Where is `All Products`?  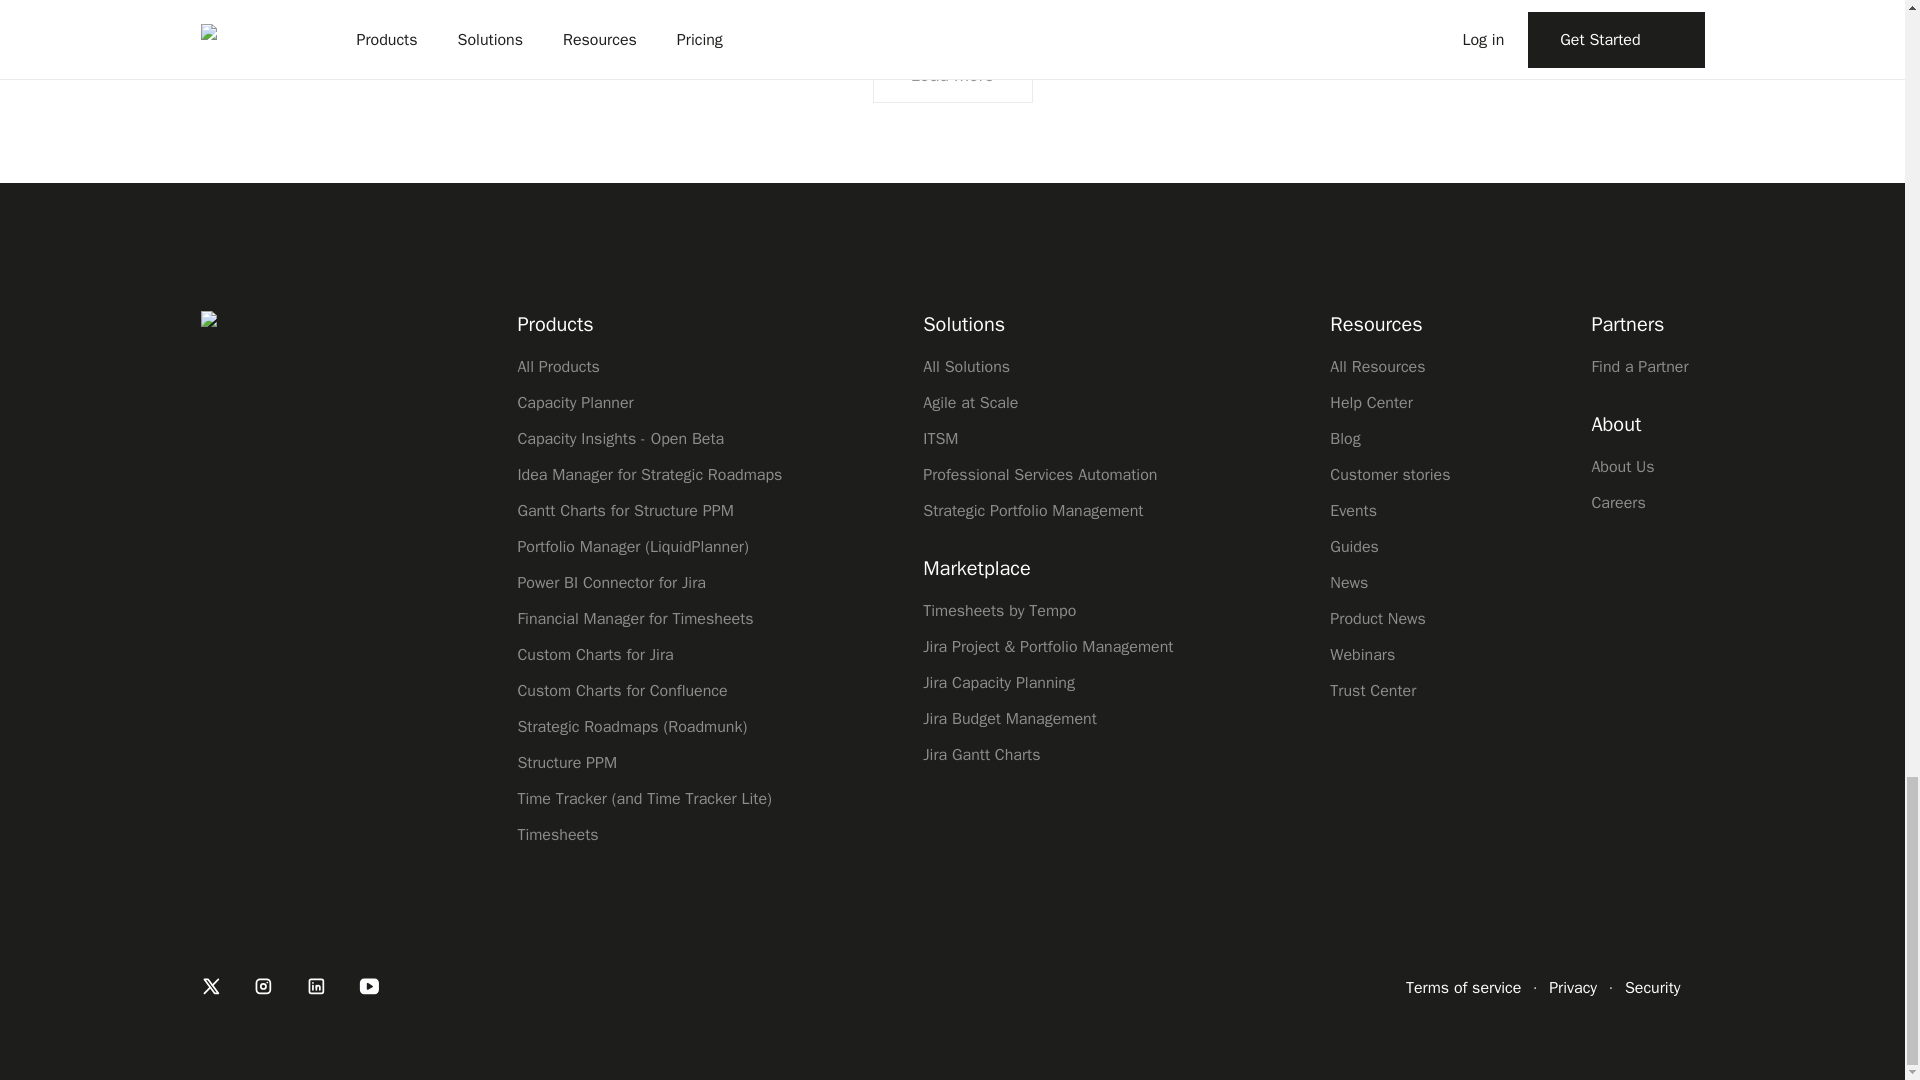
All Products is located at coordinates (648, 367).